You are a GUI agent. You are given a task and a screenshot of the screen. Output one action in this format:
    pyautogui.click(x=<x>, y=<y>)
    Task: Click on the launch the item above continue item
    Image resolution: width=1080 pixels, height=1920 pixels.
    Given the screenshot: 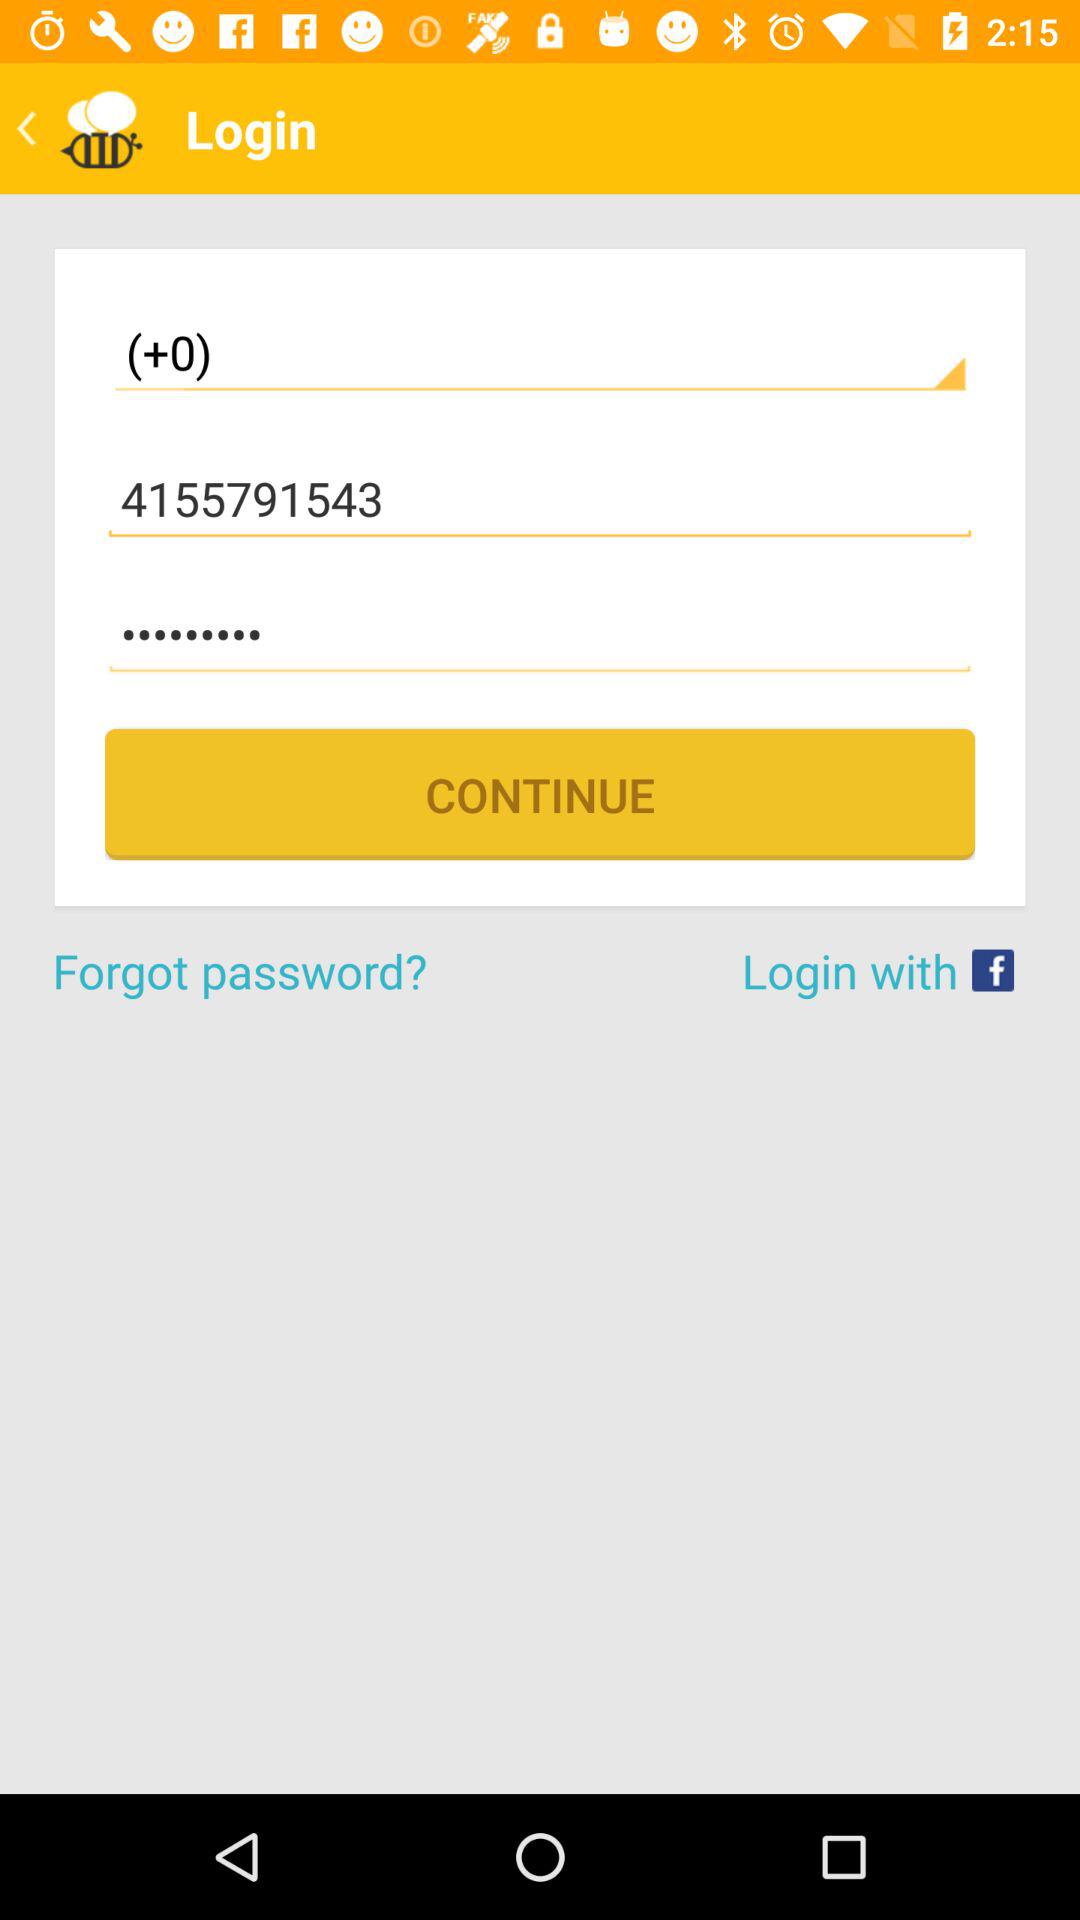 What is the action you would take?
    pyautogui.click(x=540, y=634)
    